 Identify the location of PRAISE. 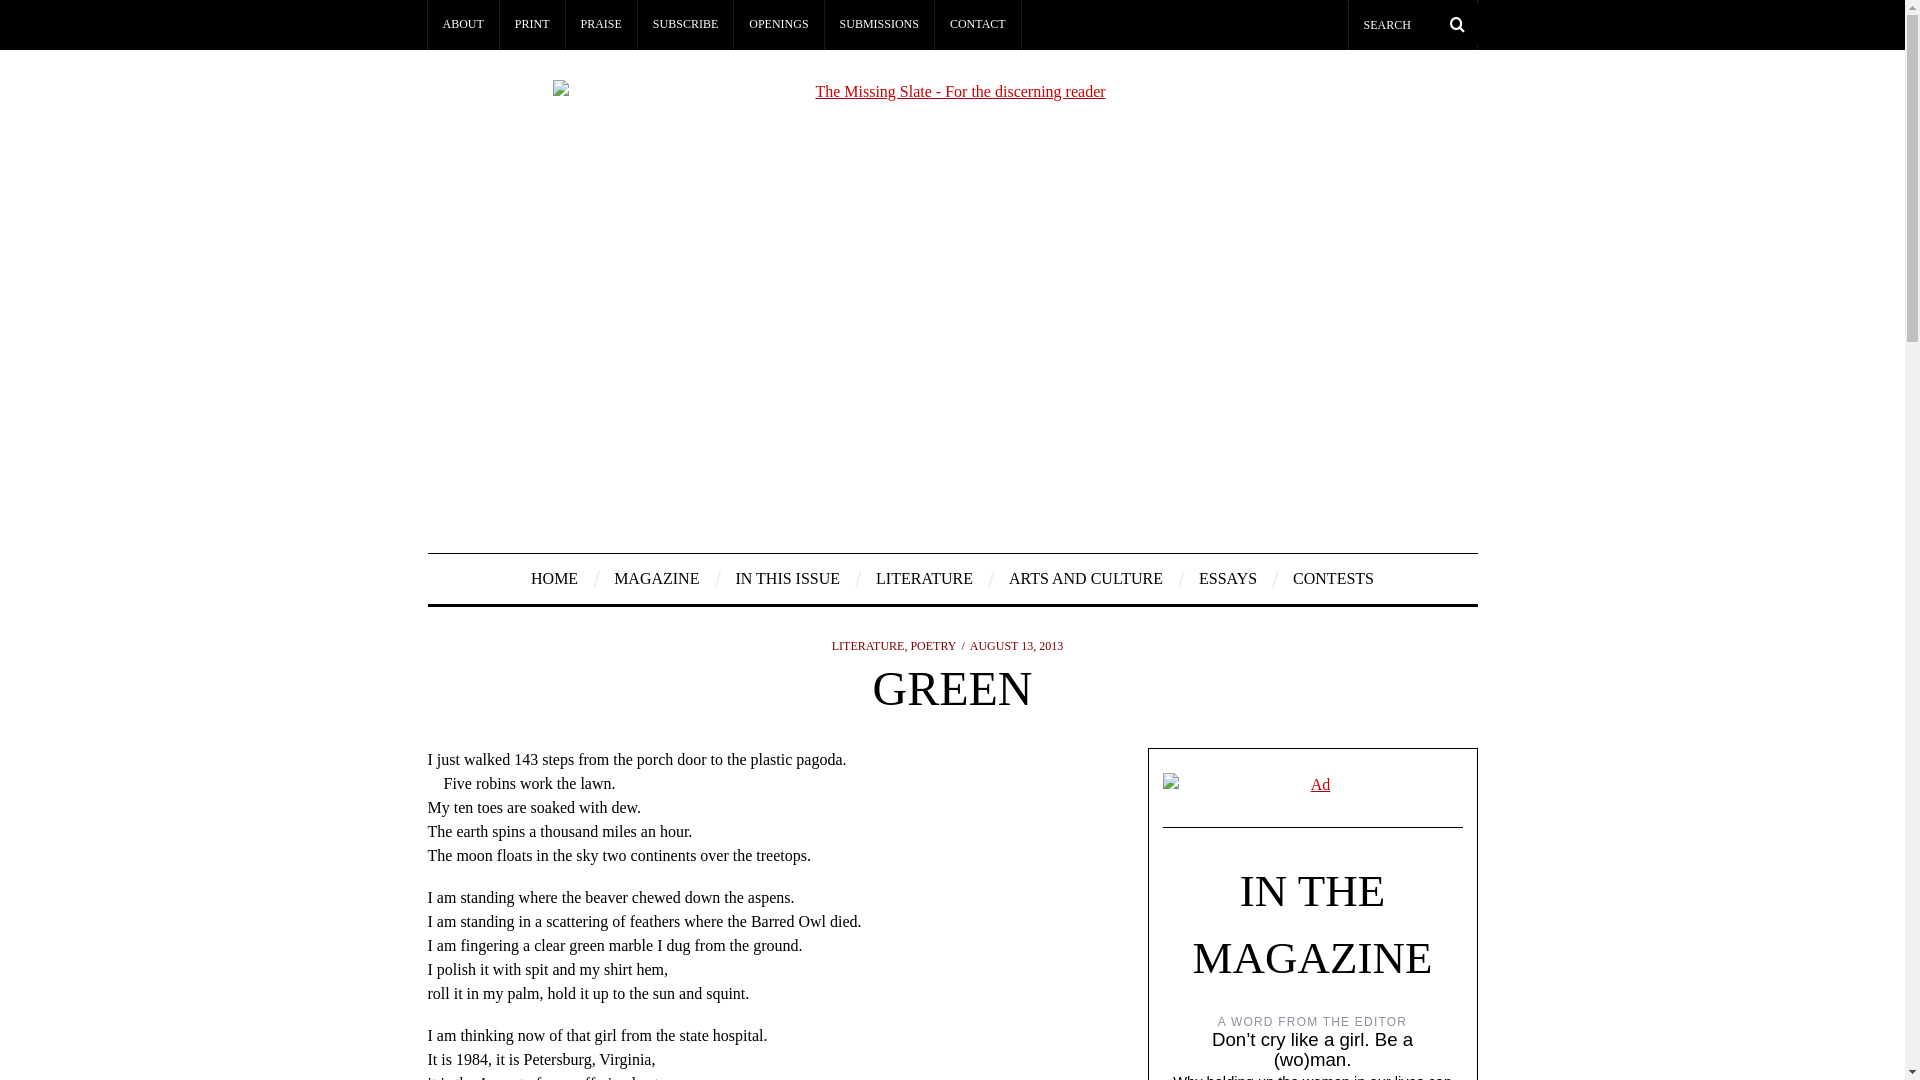
(602, 24).